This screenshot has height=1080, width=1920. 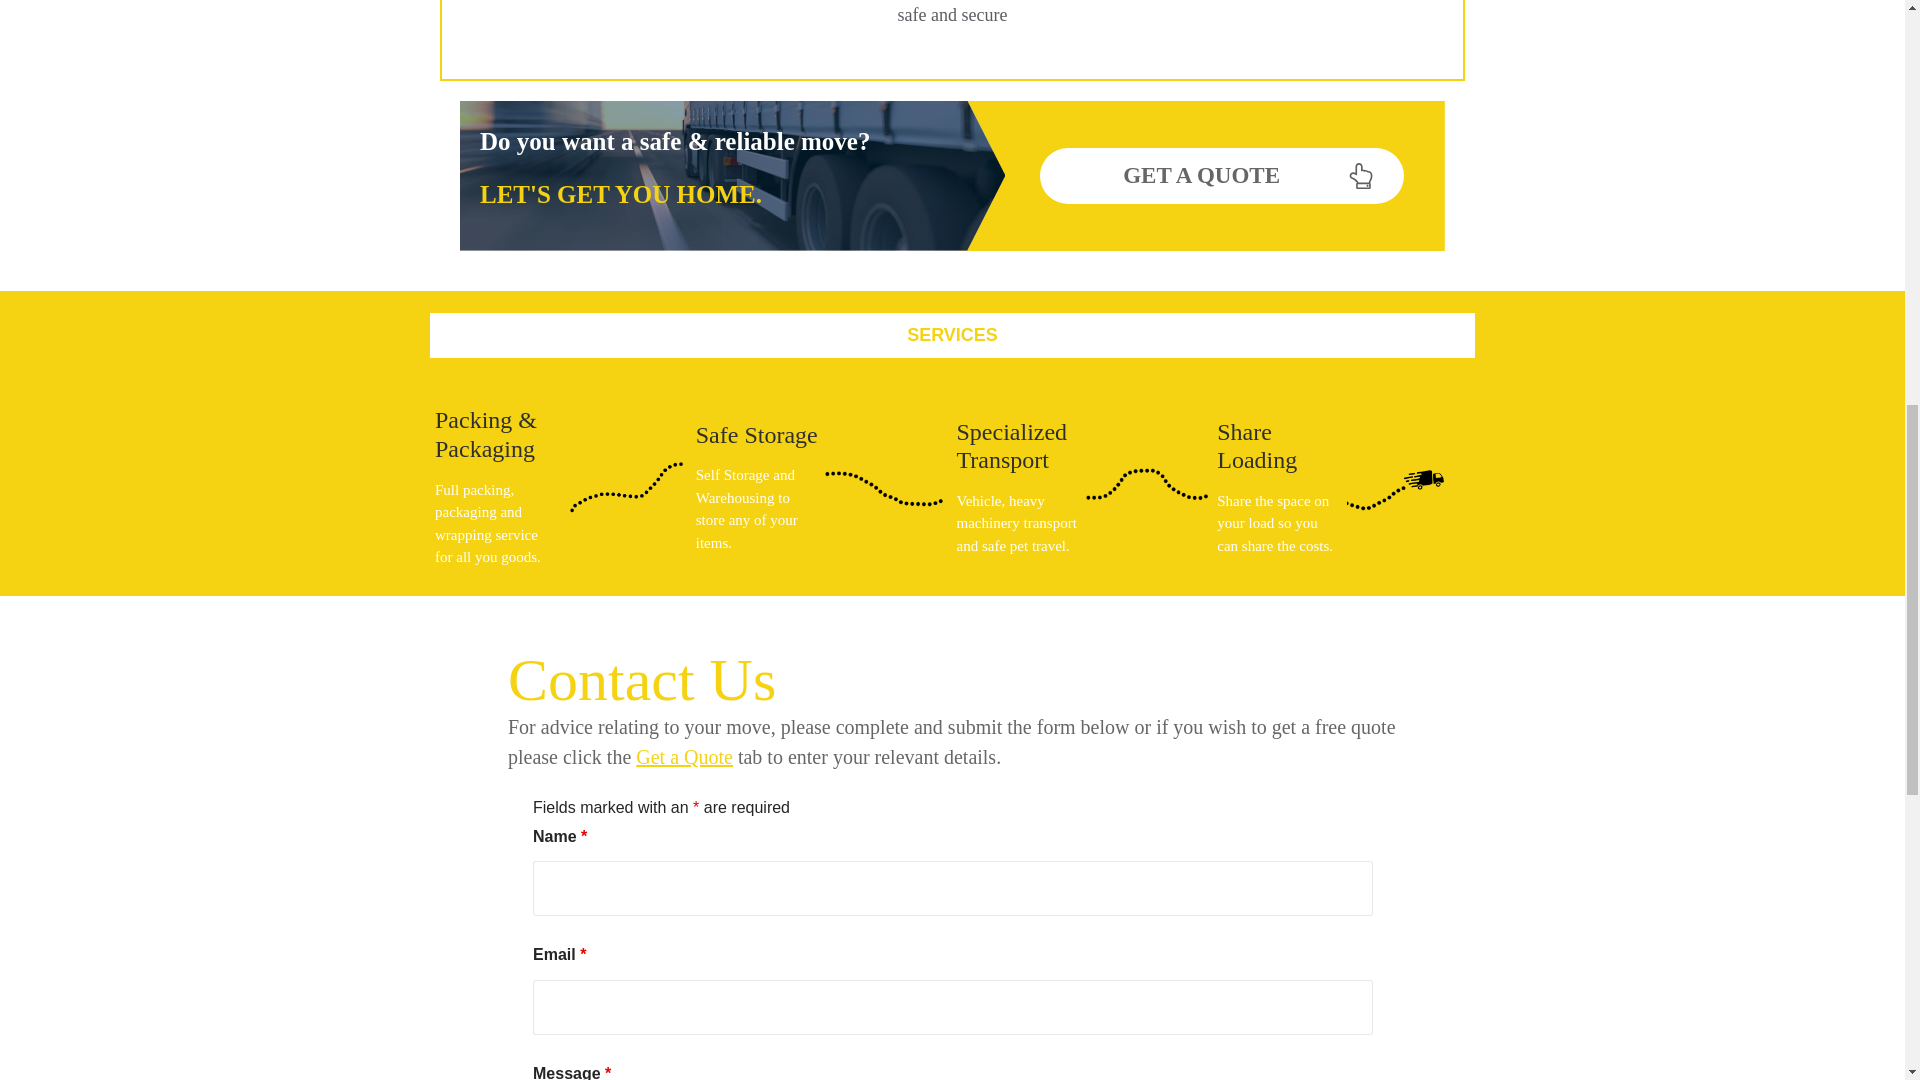 What do you see at coordinates (952, 334) in the screenshot?
I see `SERVICES` at bounding box center [952, 334].